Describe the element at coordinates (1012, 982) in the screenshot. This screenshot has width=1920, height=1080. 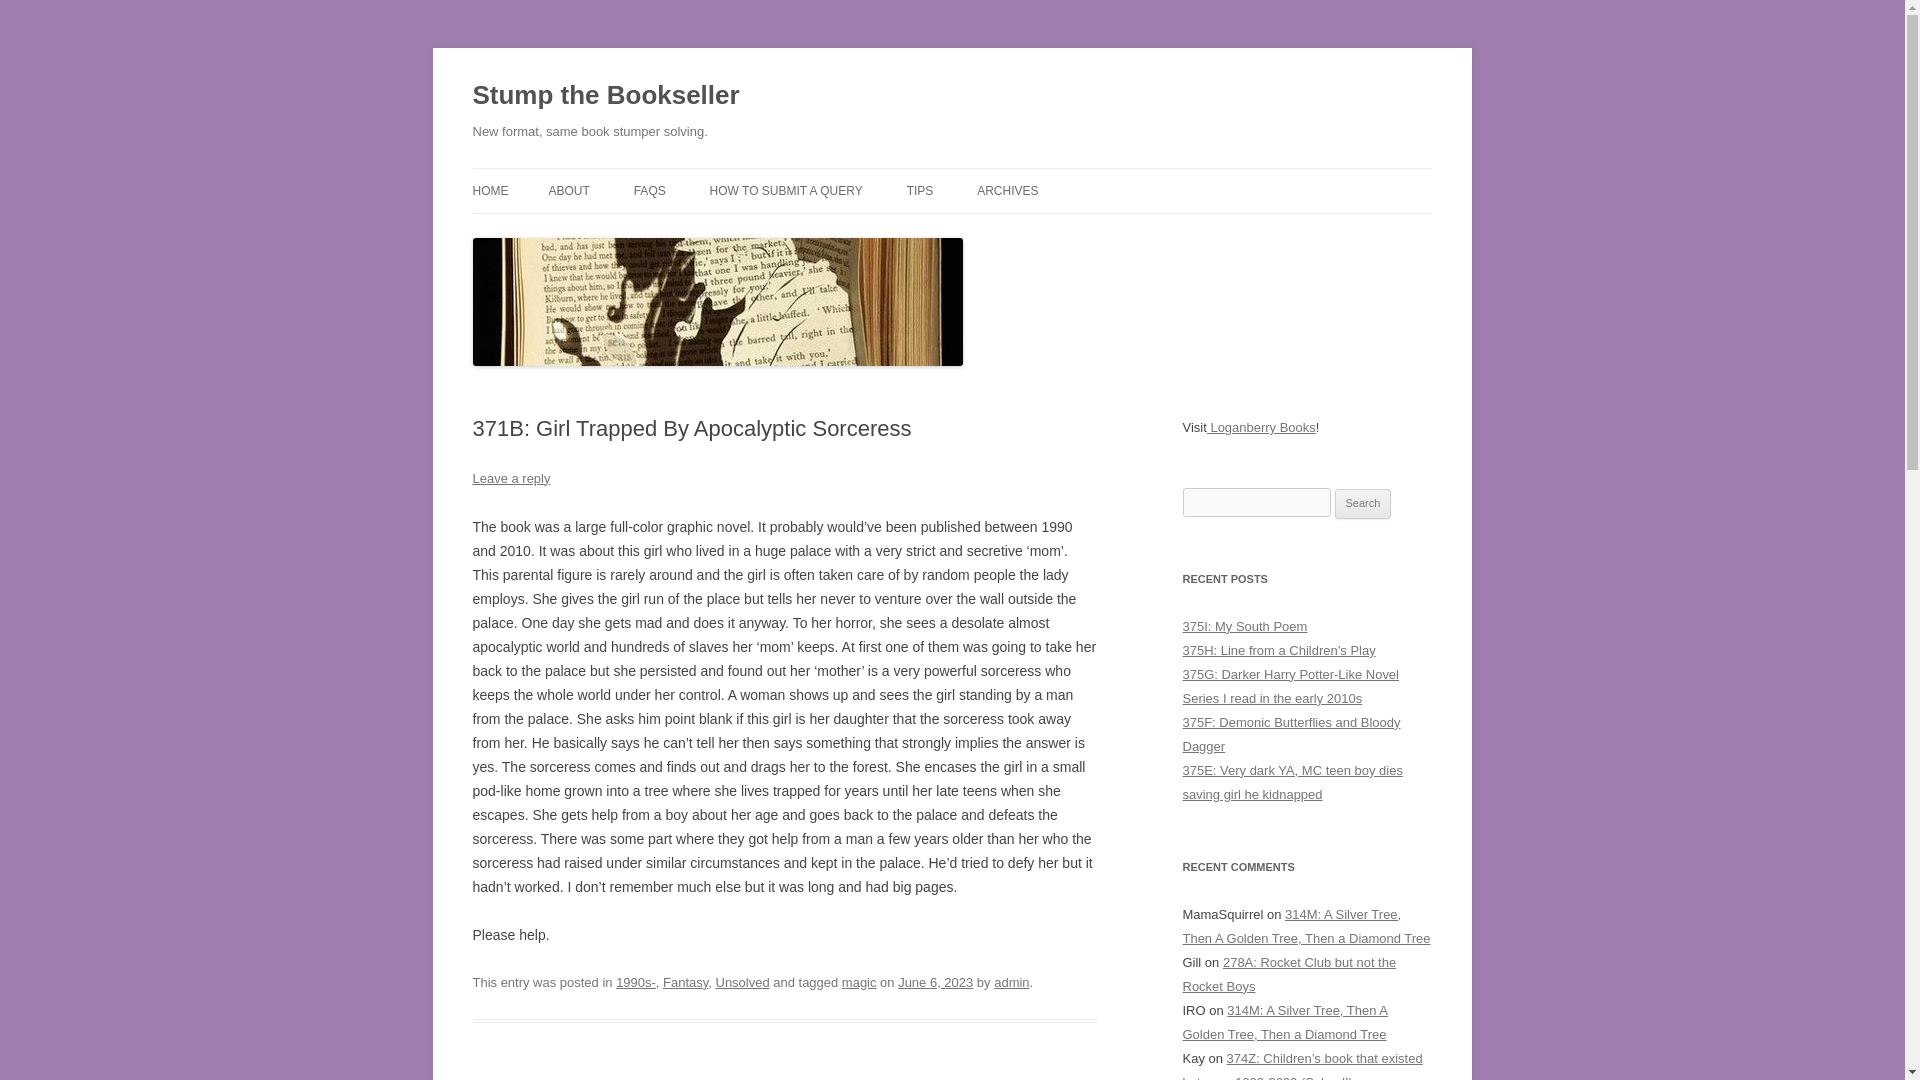
I see `View all posts by admin` at that location.